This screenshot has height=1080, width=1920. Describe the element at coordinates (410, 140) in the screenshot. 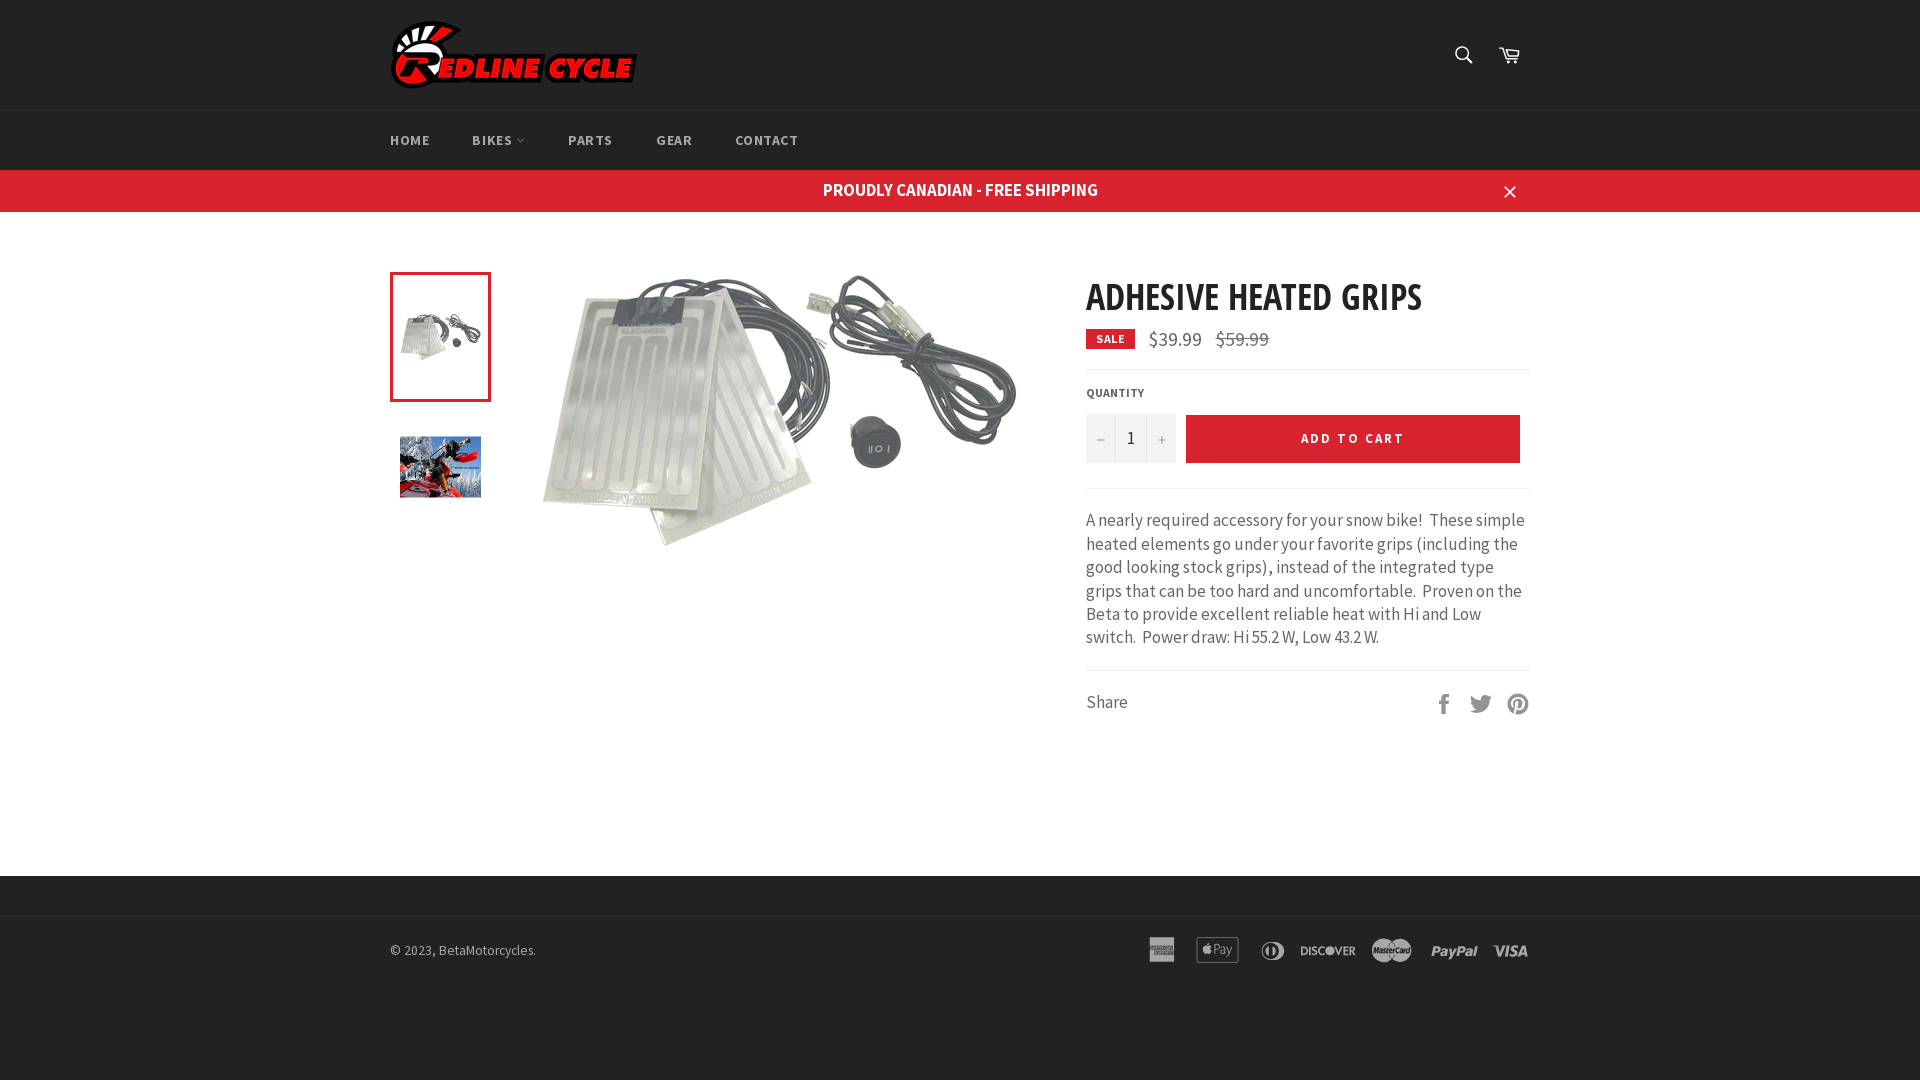

I see `HOME` at that location.